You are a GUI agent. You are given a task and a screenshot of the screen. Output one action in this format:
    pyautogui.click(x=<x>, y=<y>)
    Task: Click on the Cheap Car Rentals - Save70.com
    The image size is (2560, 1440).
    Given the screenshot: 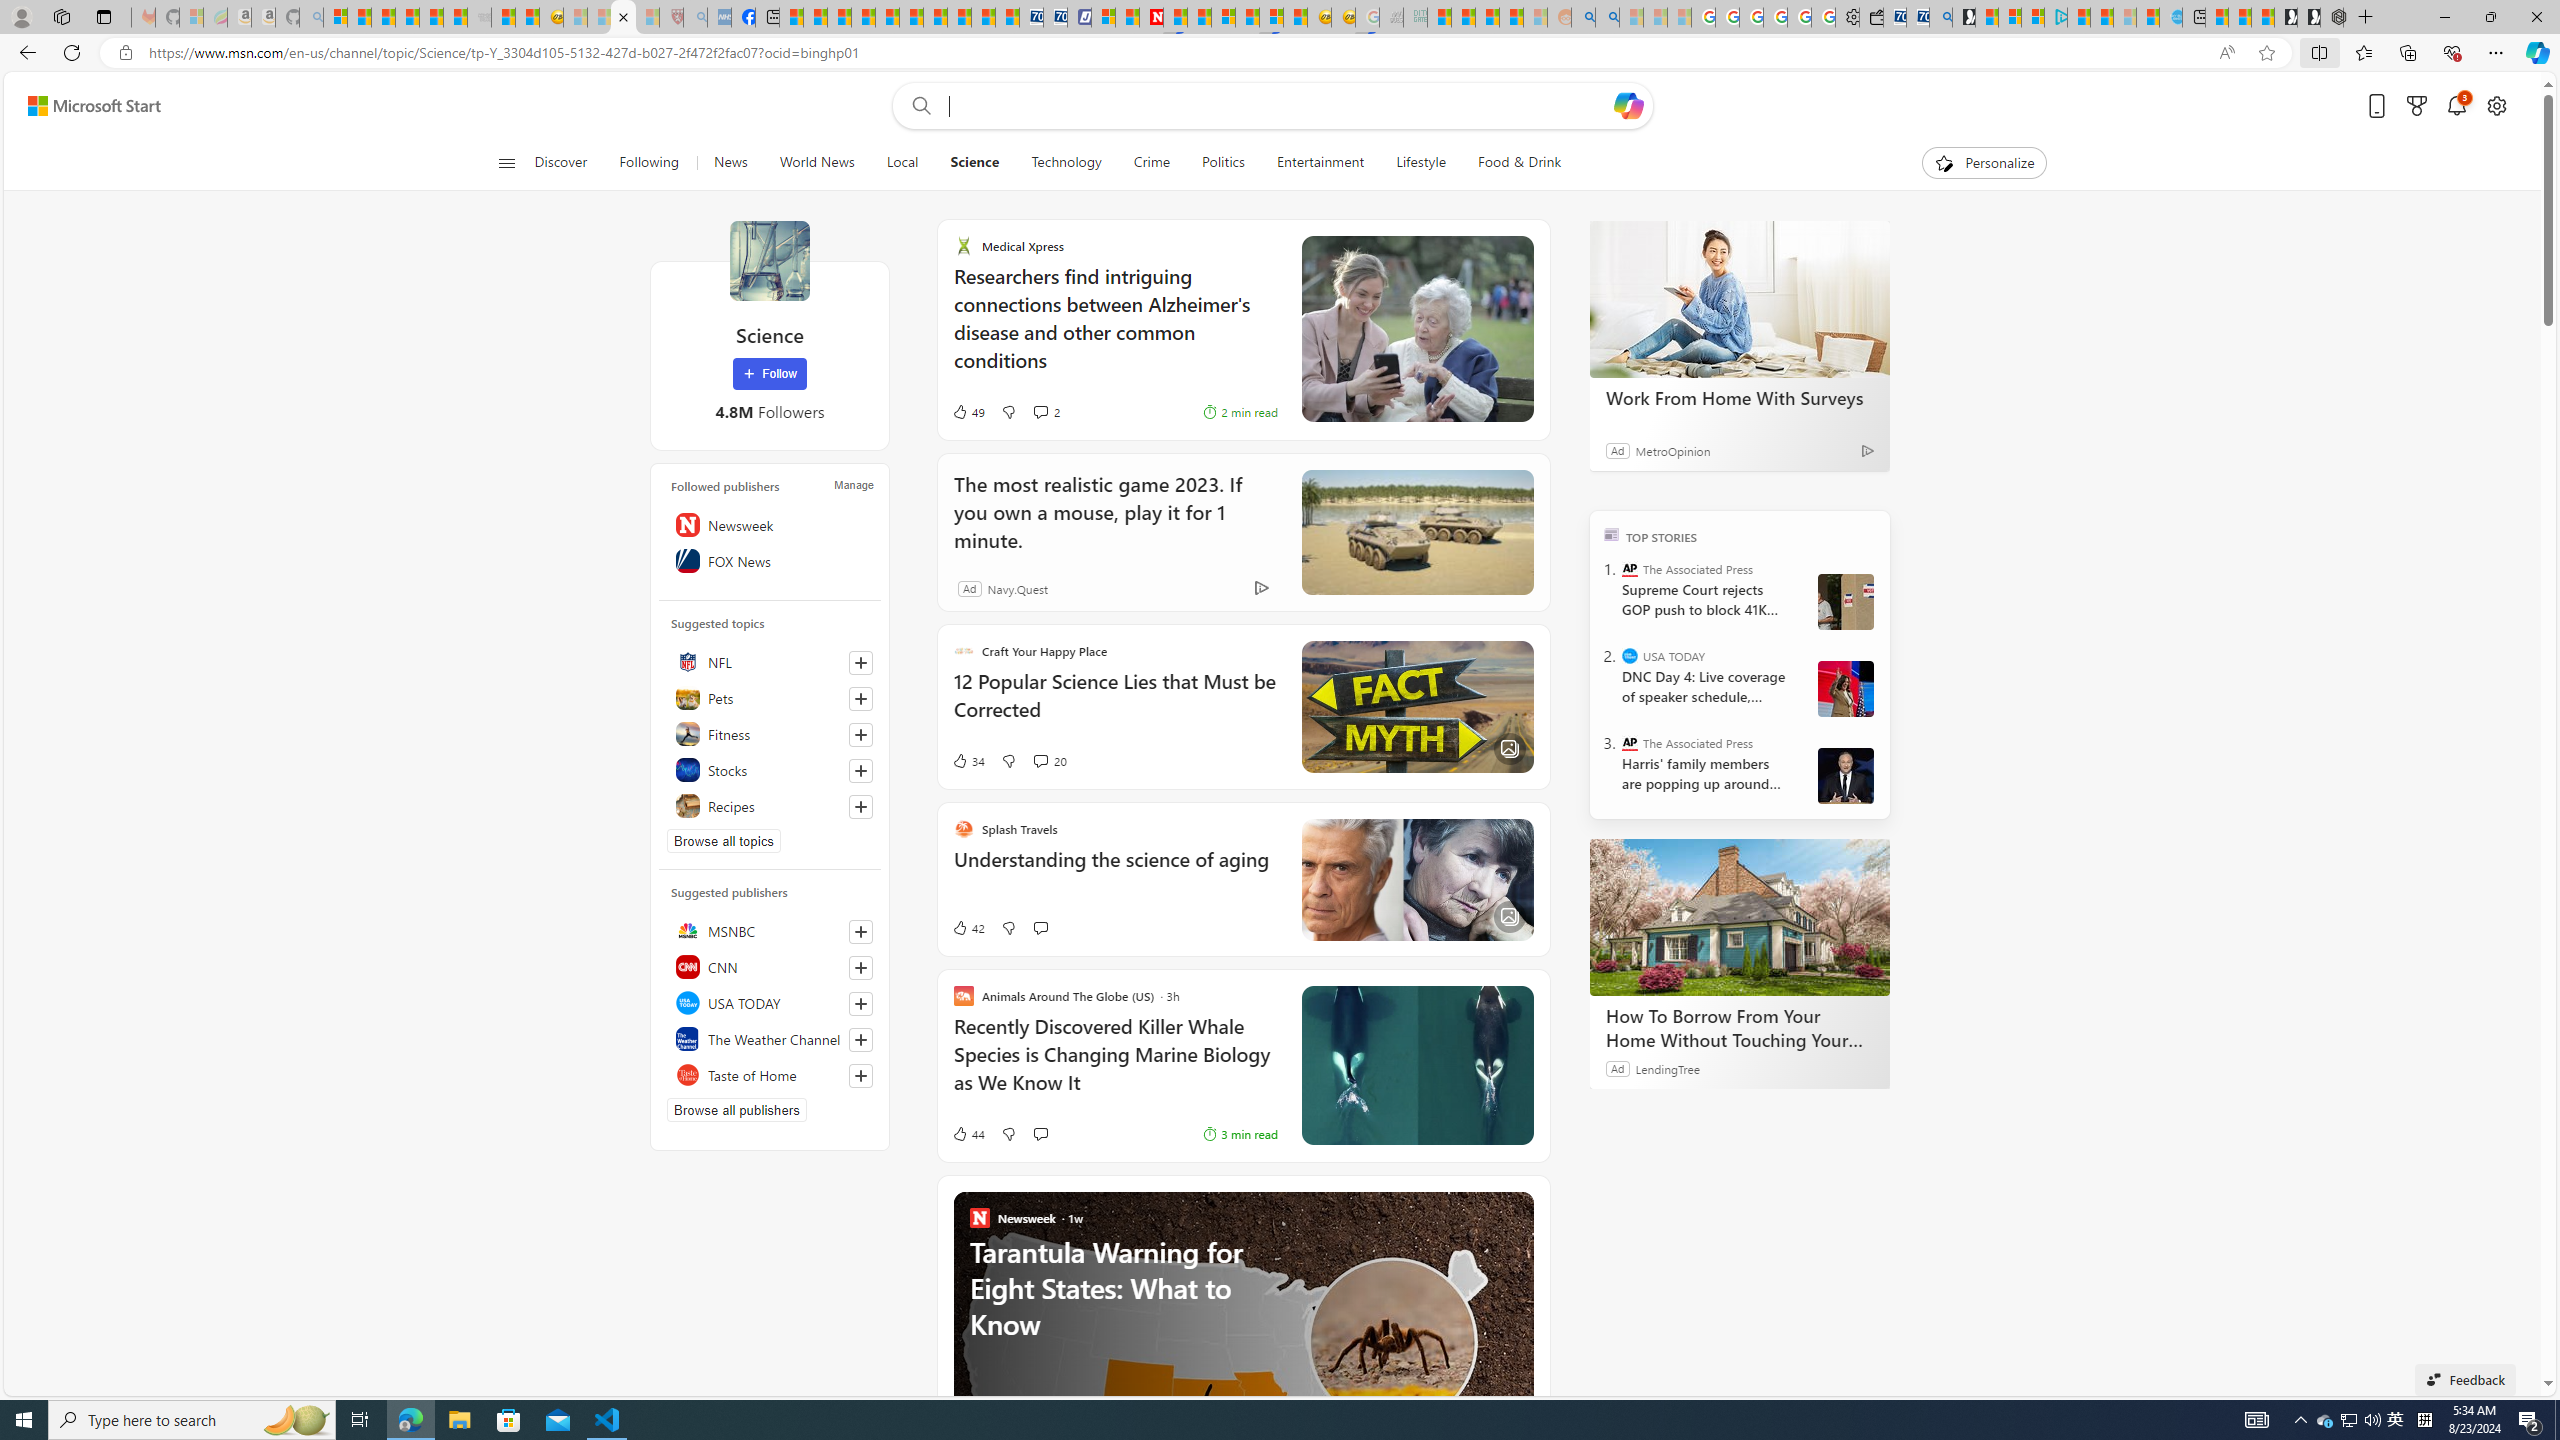 What is the action you would take?
    pyautogui.click(x=1916, y=17)
    